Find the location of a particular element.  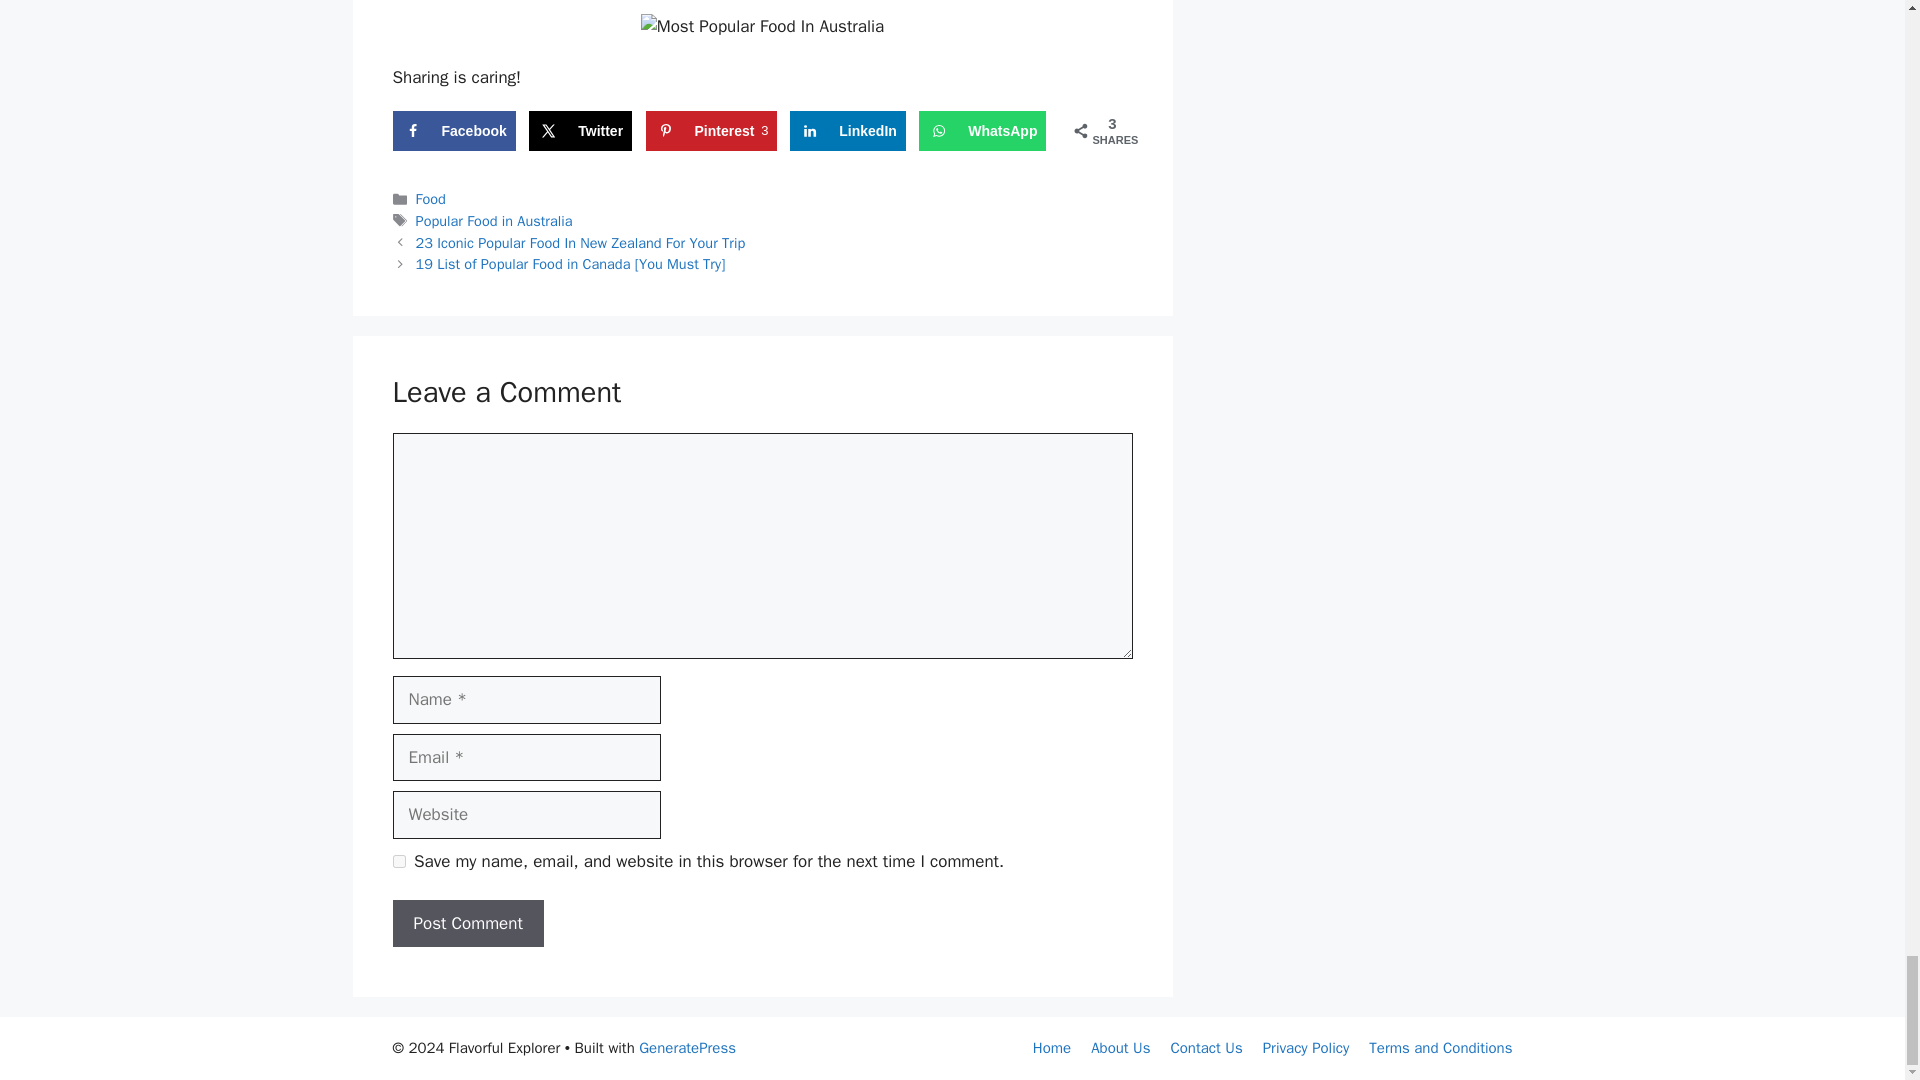

yes is located at coordinates (398, 862).